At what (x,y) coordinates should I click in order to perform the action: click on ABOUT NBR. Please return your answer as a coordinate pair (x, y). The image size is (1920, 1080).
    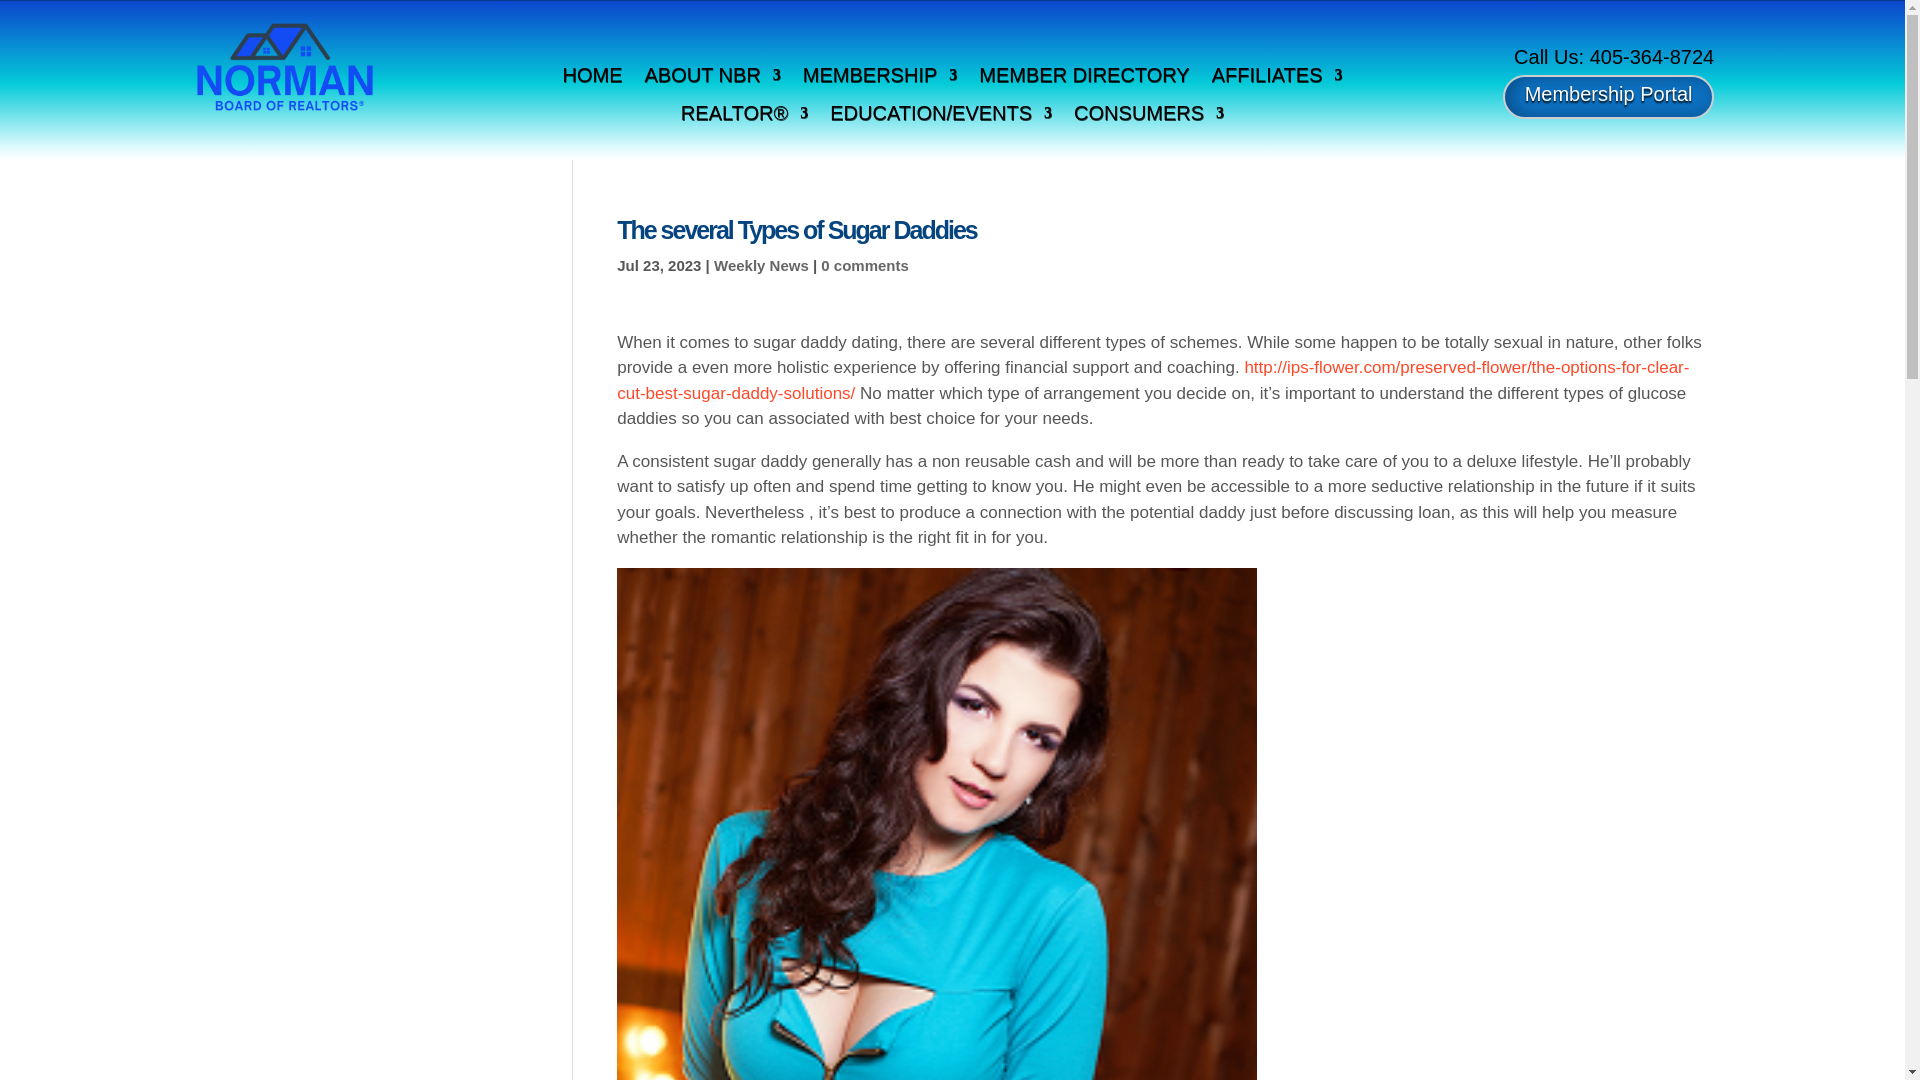
    Looking at the image, I should click on (711, 78).